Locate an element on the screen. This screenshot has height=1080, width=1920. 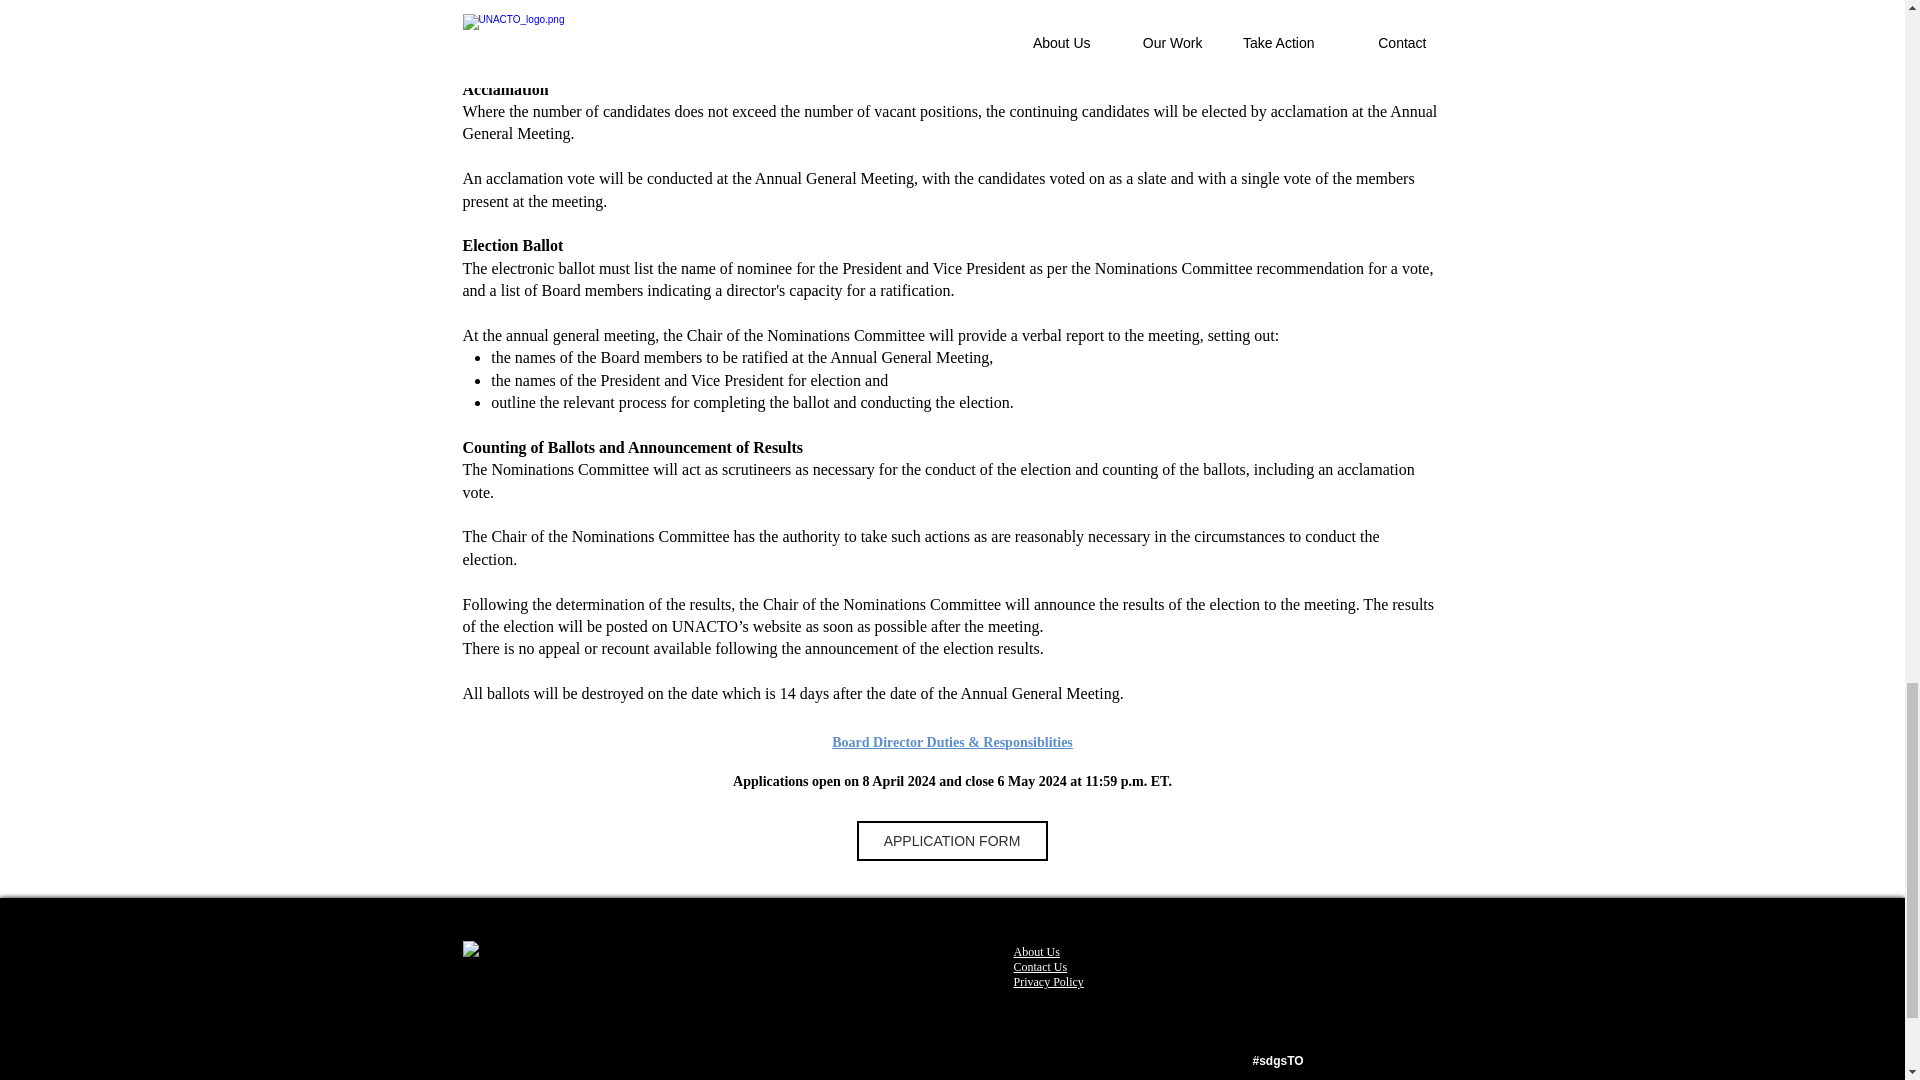
APPLICATION FORM is located at coordinates (951, 840).